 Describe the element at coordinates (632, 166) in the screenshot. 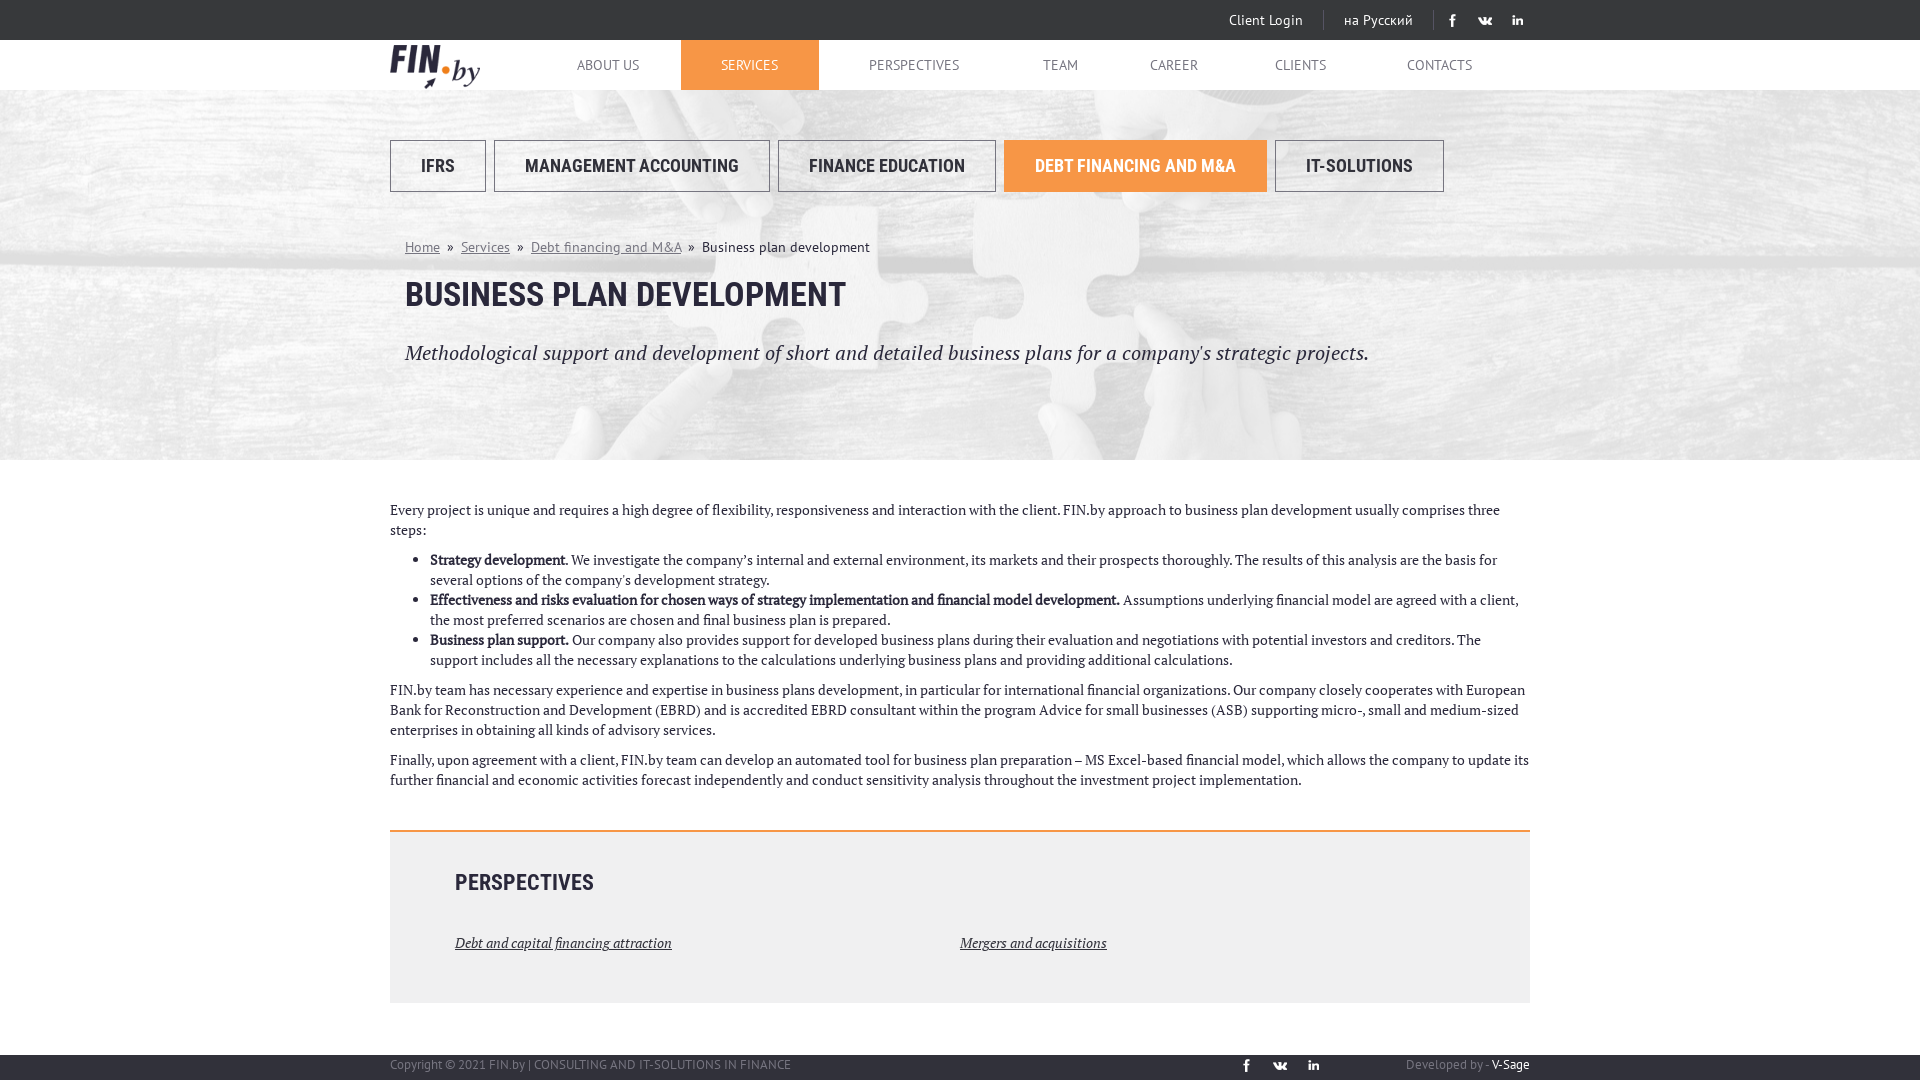

I see `MANAGEMENT ACCOUNTING` at that location.